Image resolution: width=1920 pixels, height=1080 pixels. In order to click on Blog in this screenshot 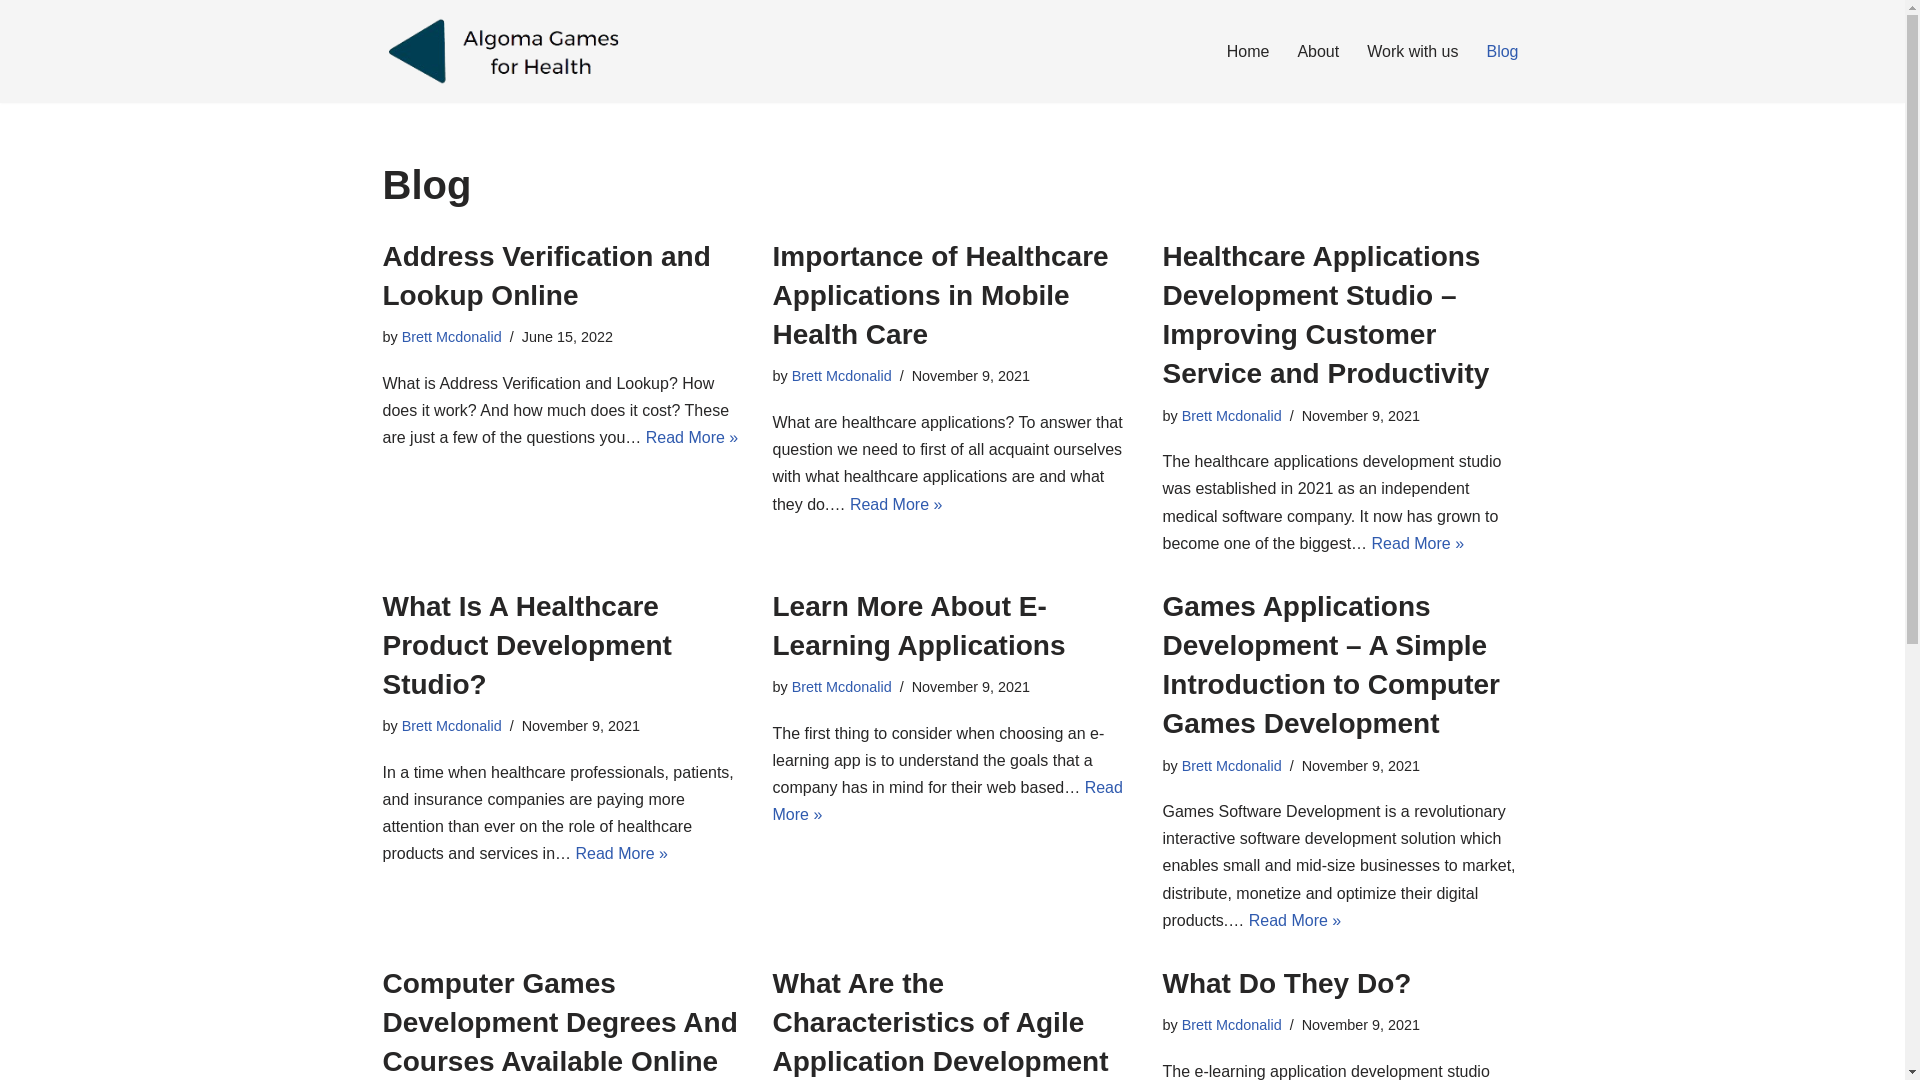, I will do `click(1502, 52)`.